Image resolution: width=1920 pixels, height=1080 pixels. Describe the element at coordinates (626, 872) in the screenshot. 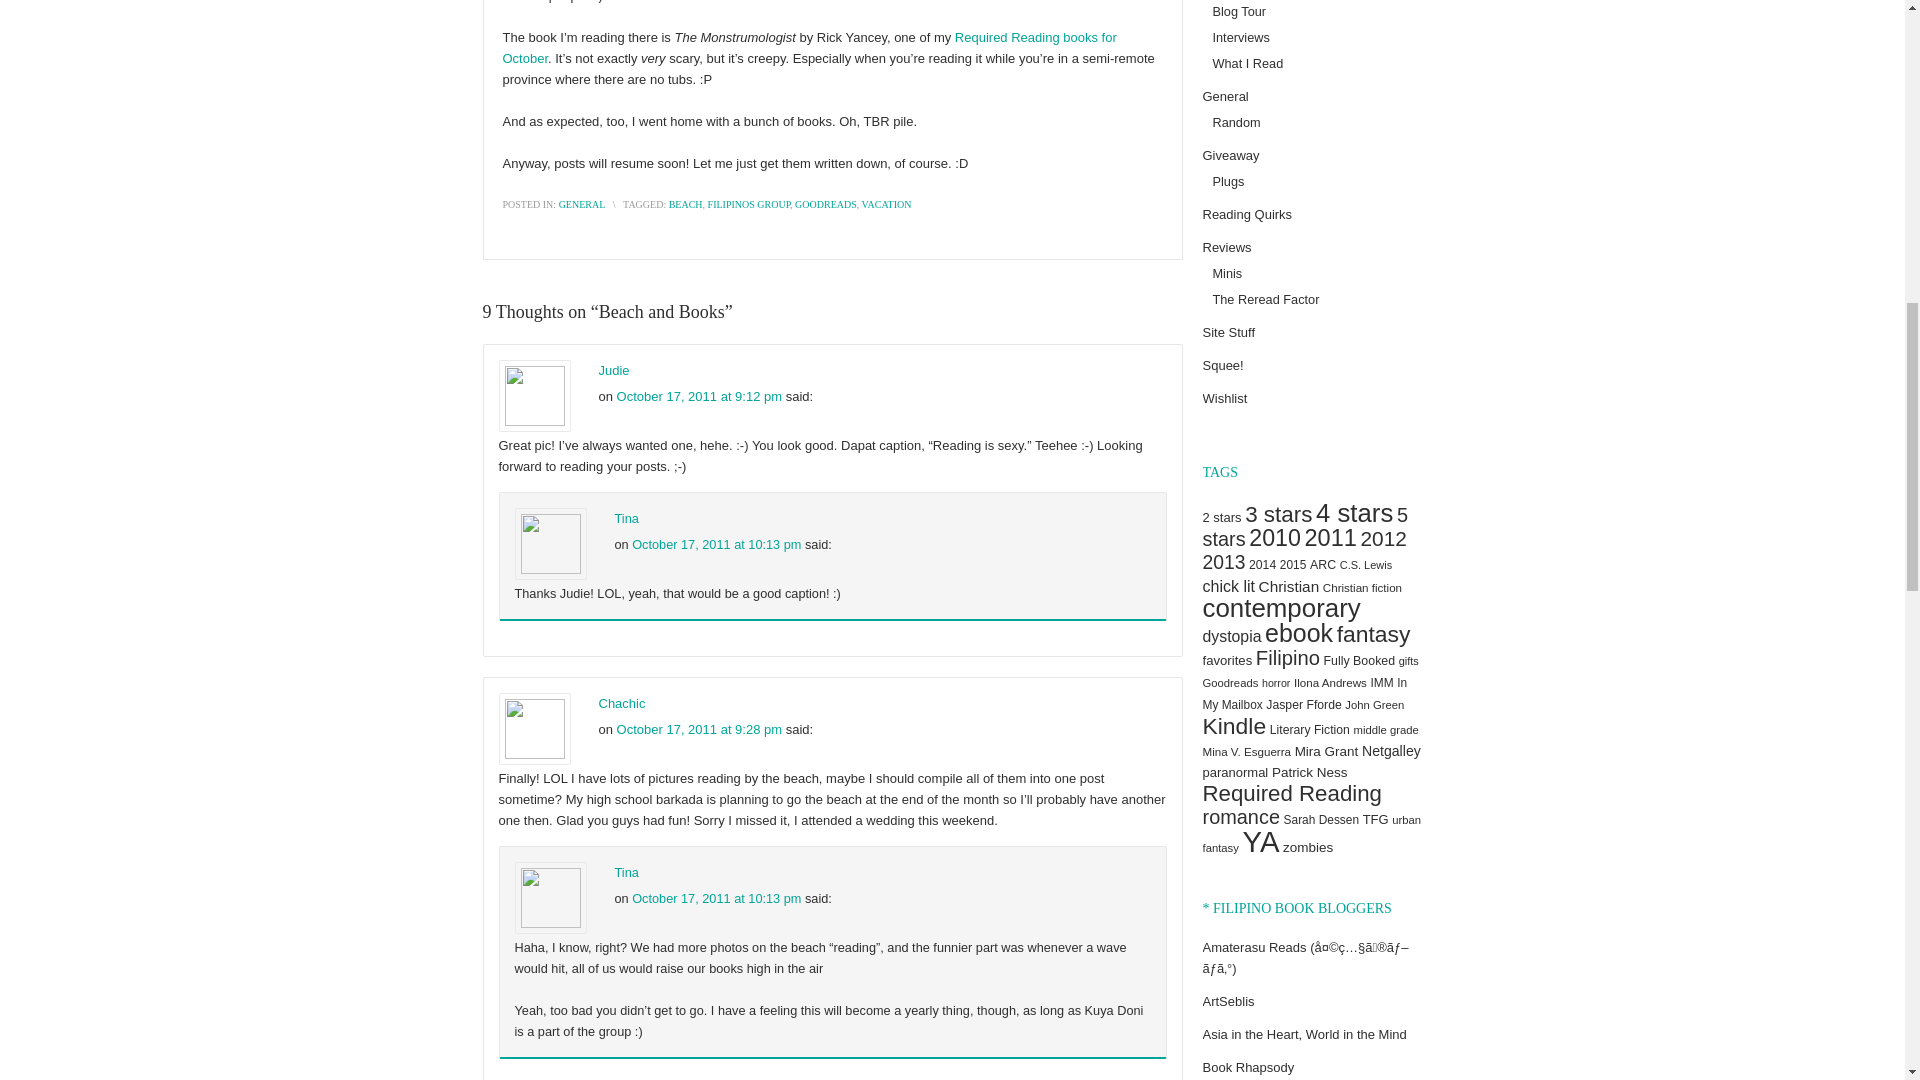

I see `Tina` at that location.